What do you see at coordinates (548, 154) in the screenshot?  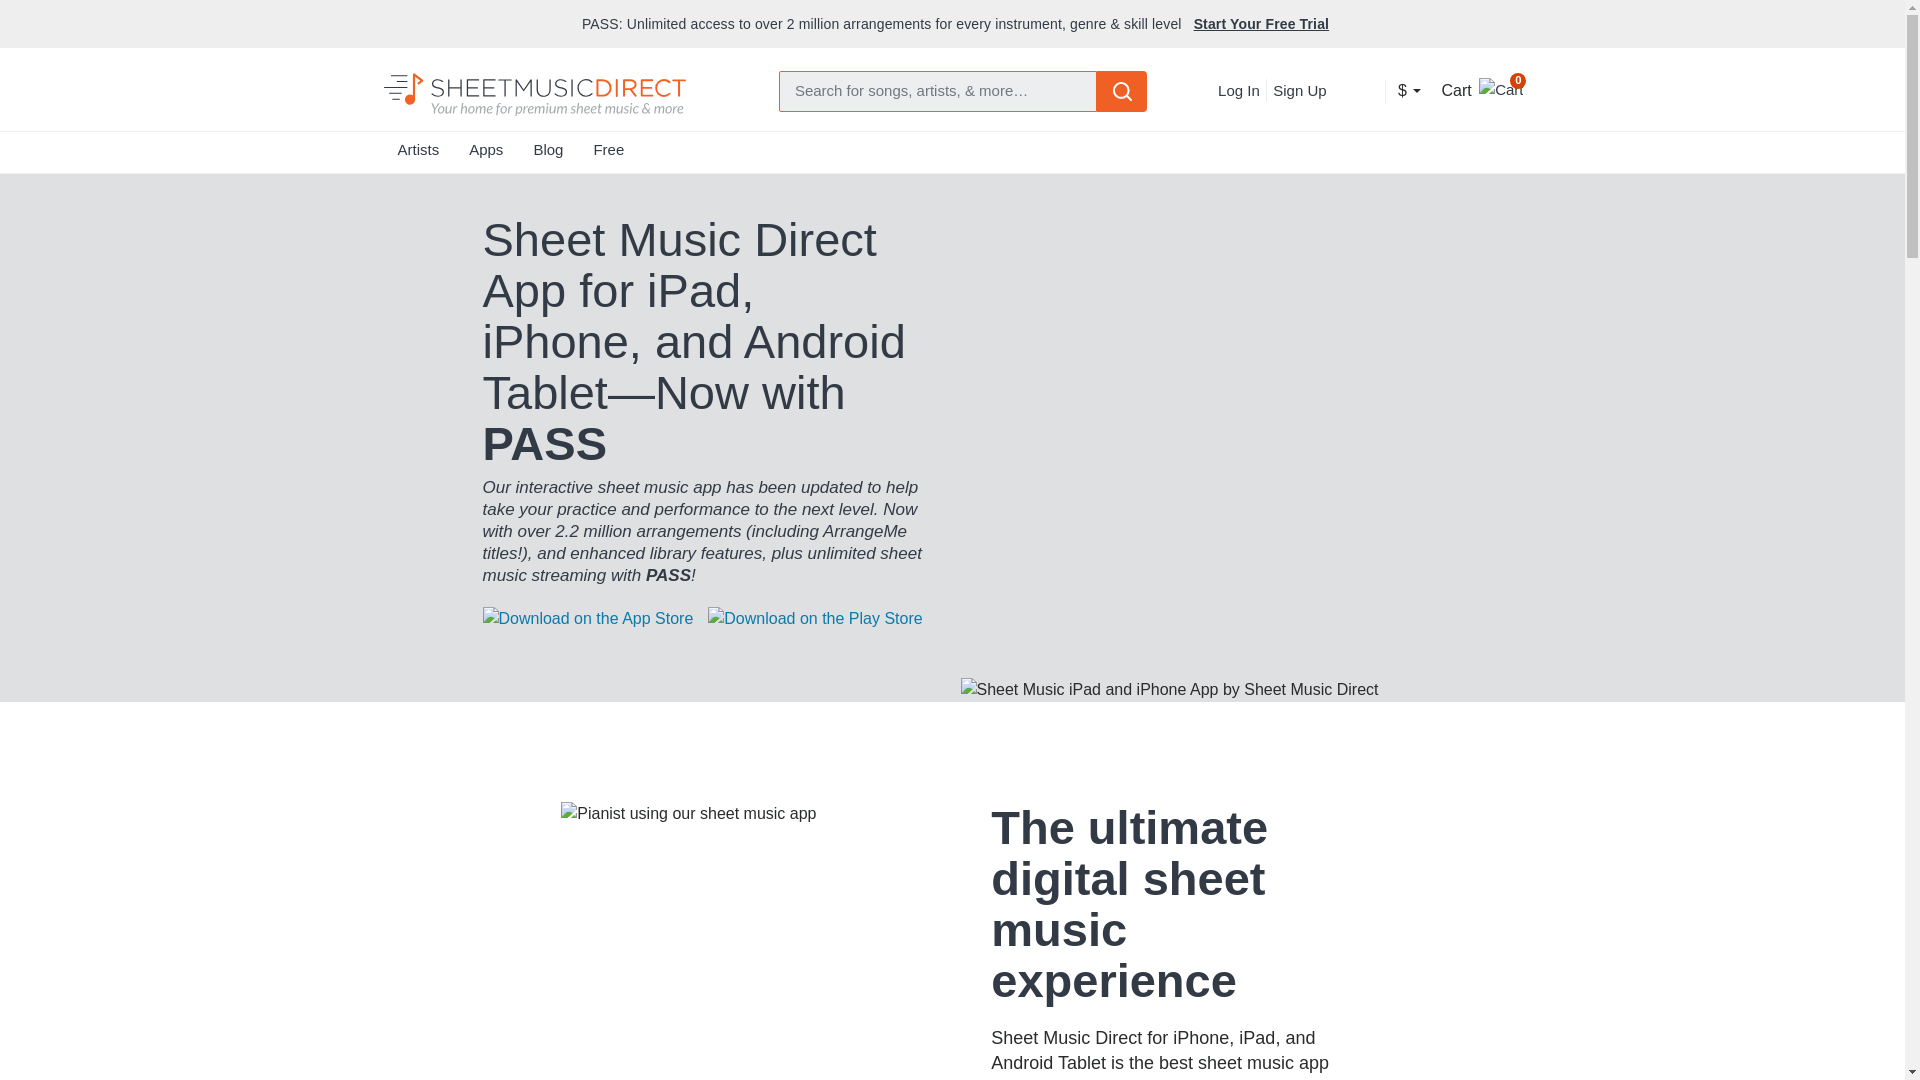 I see `Blog` at bounding box center [548, 154].